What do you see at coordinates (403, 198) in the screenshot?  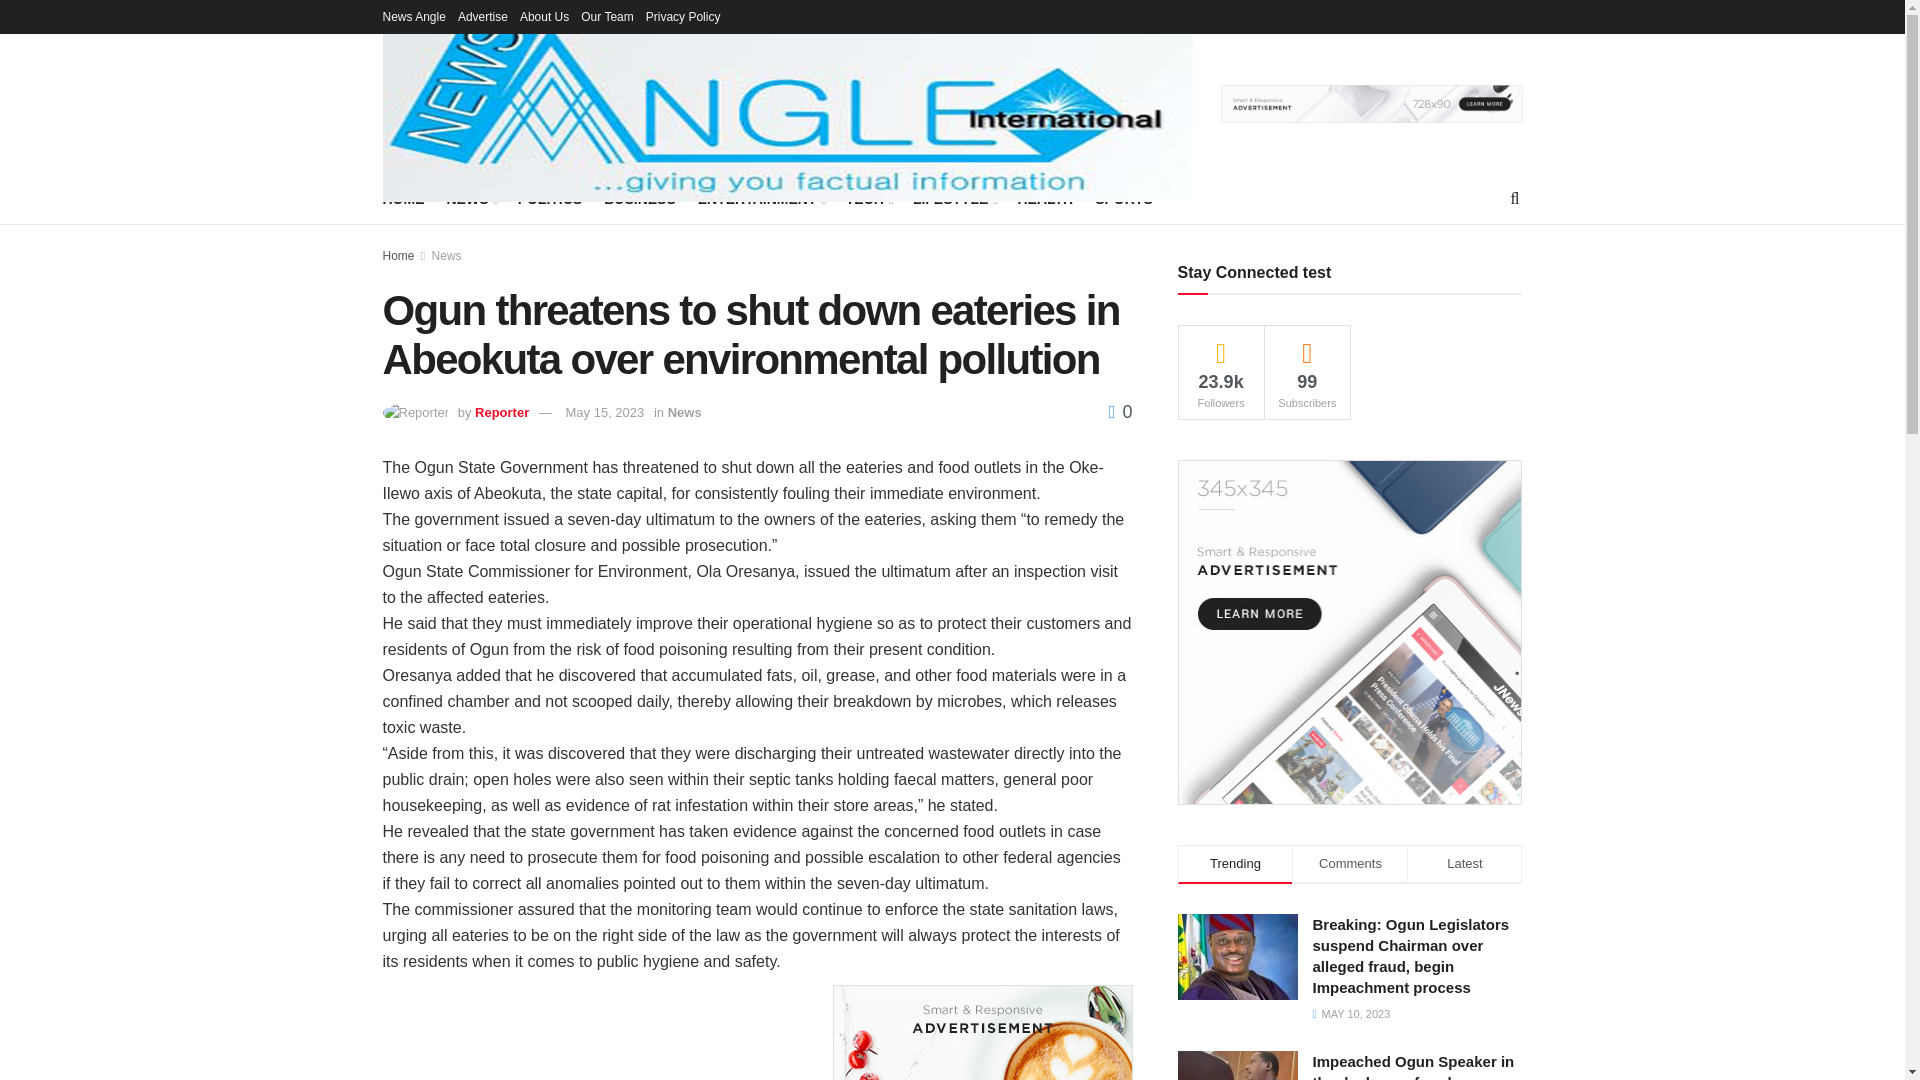 I see `HOME` at bounding box center [403, 198].